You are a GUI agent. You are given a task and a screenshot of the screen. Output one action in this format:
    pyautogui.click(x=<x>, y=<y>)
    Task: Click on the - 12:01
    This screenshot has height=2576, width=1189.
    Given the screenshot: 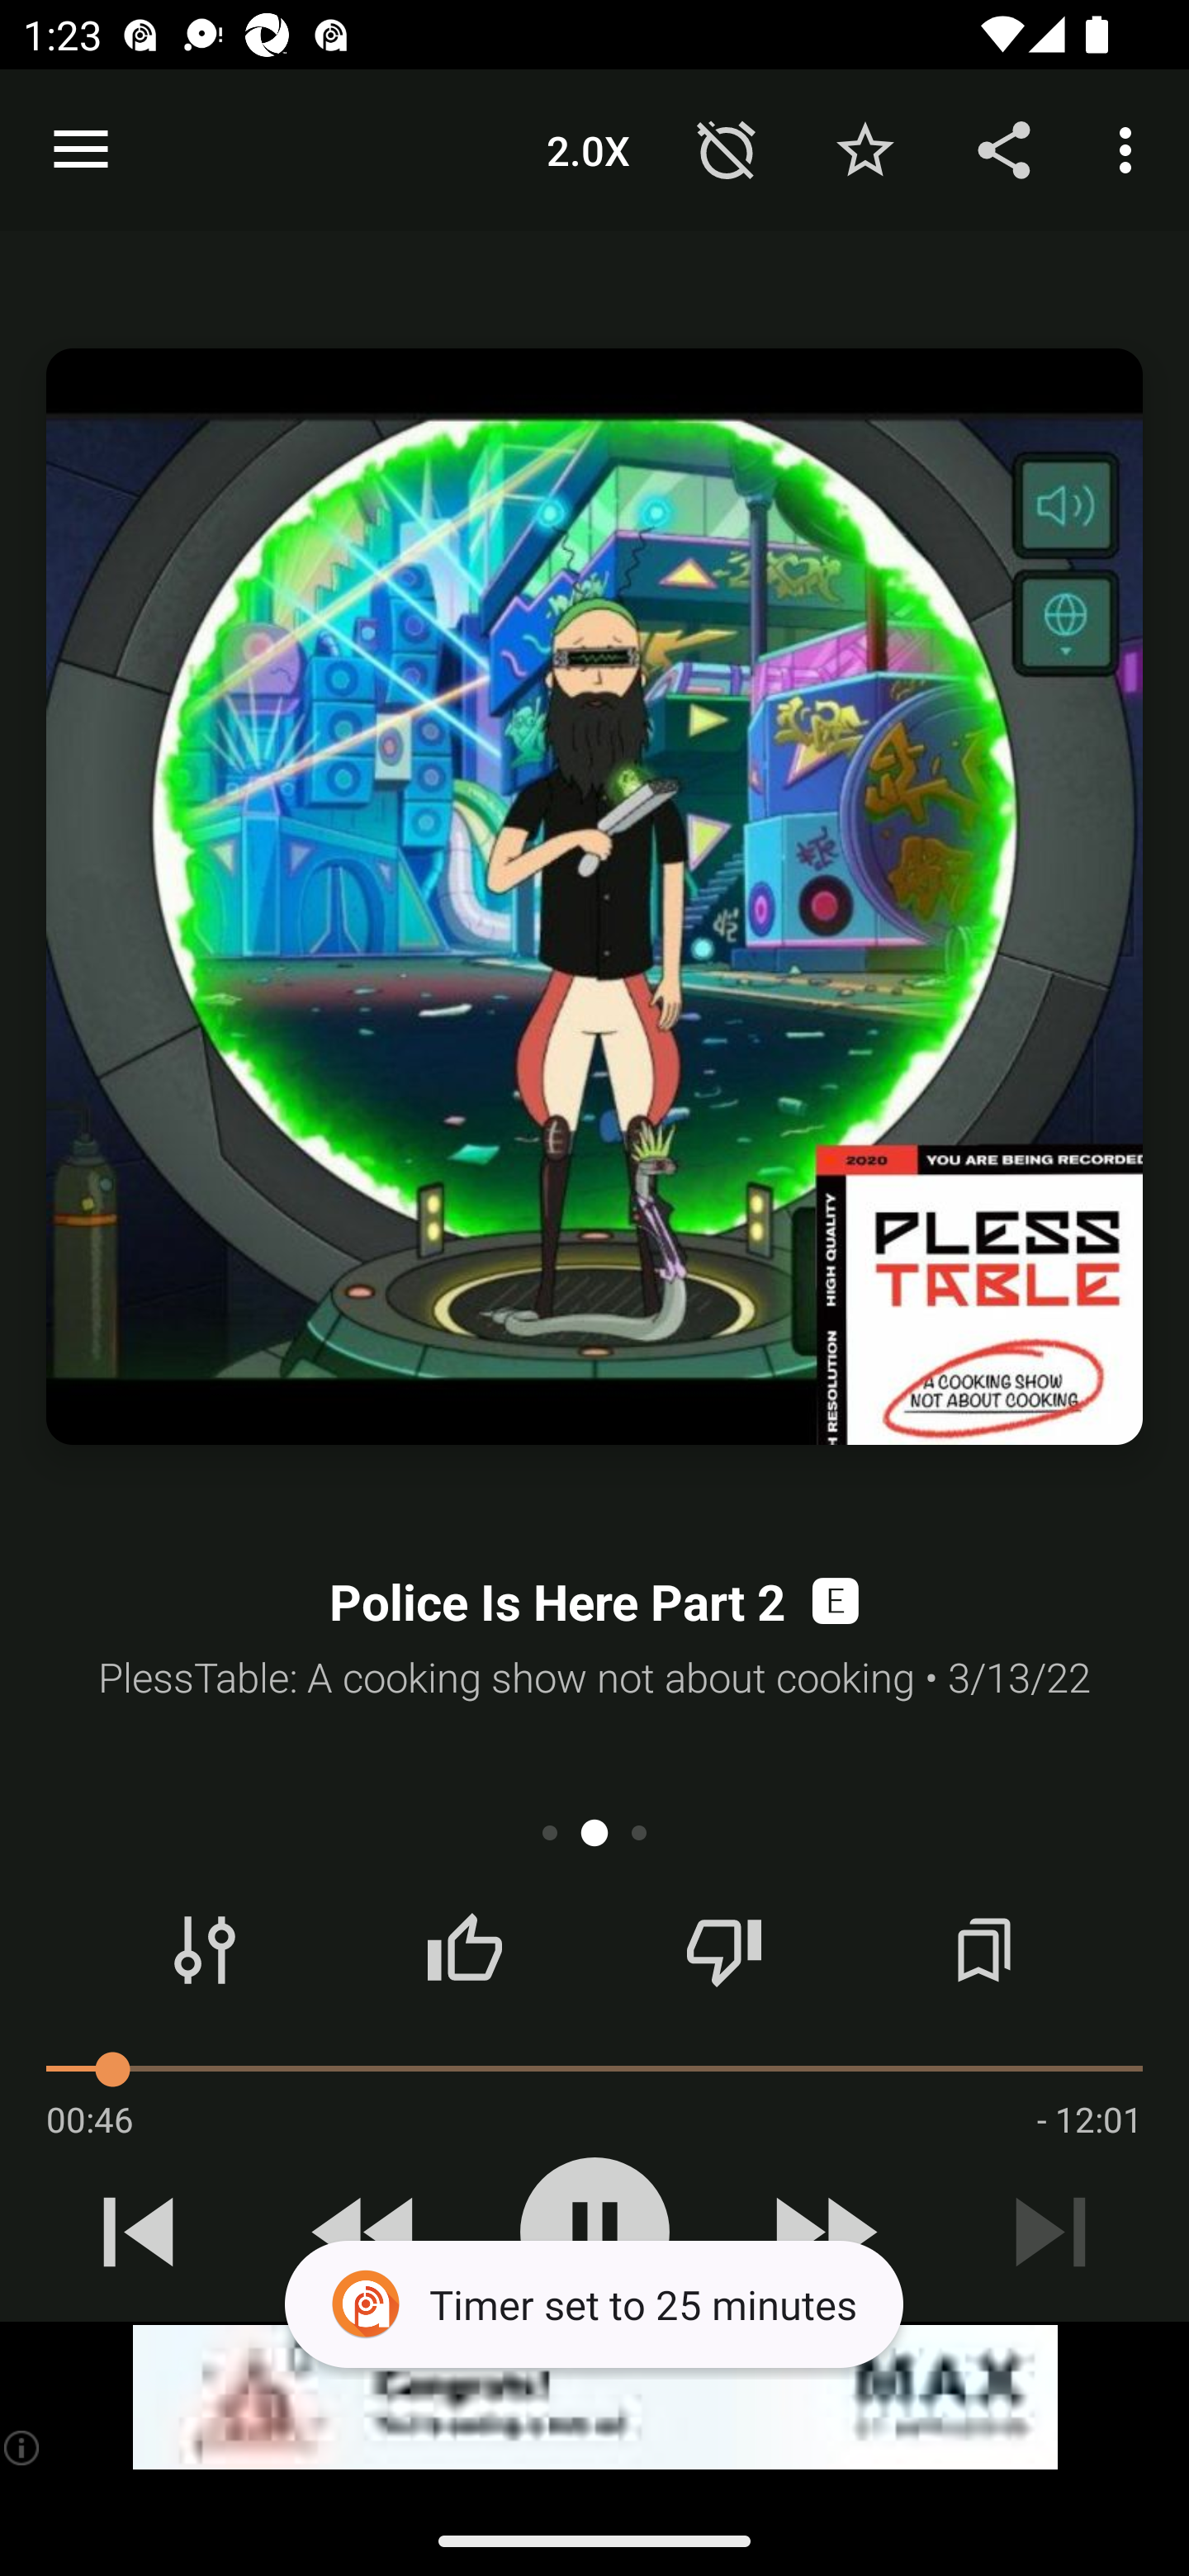 What is the action you would take?
    pyautogui.click(x=1089, y=2119)
    